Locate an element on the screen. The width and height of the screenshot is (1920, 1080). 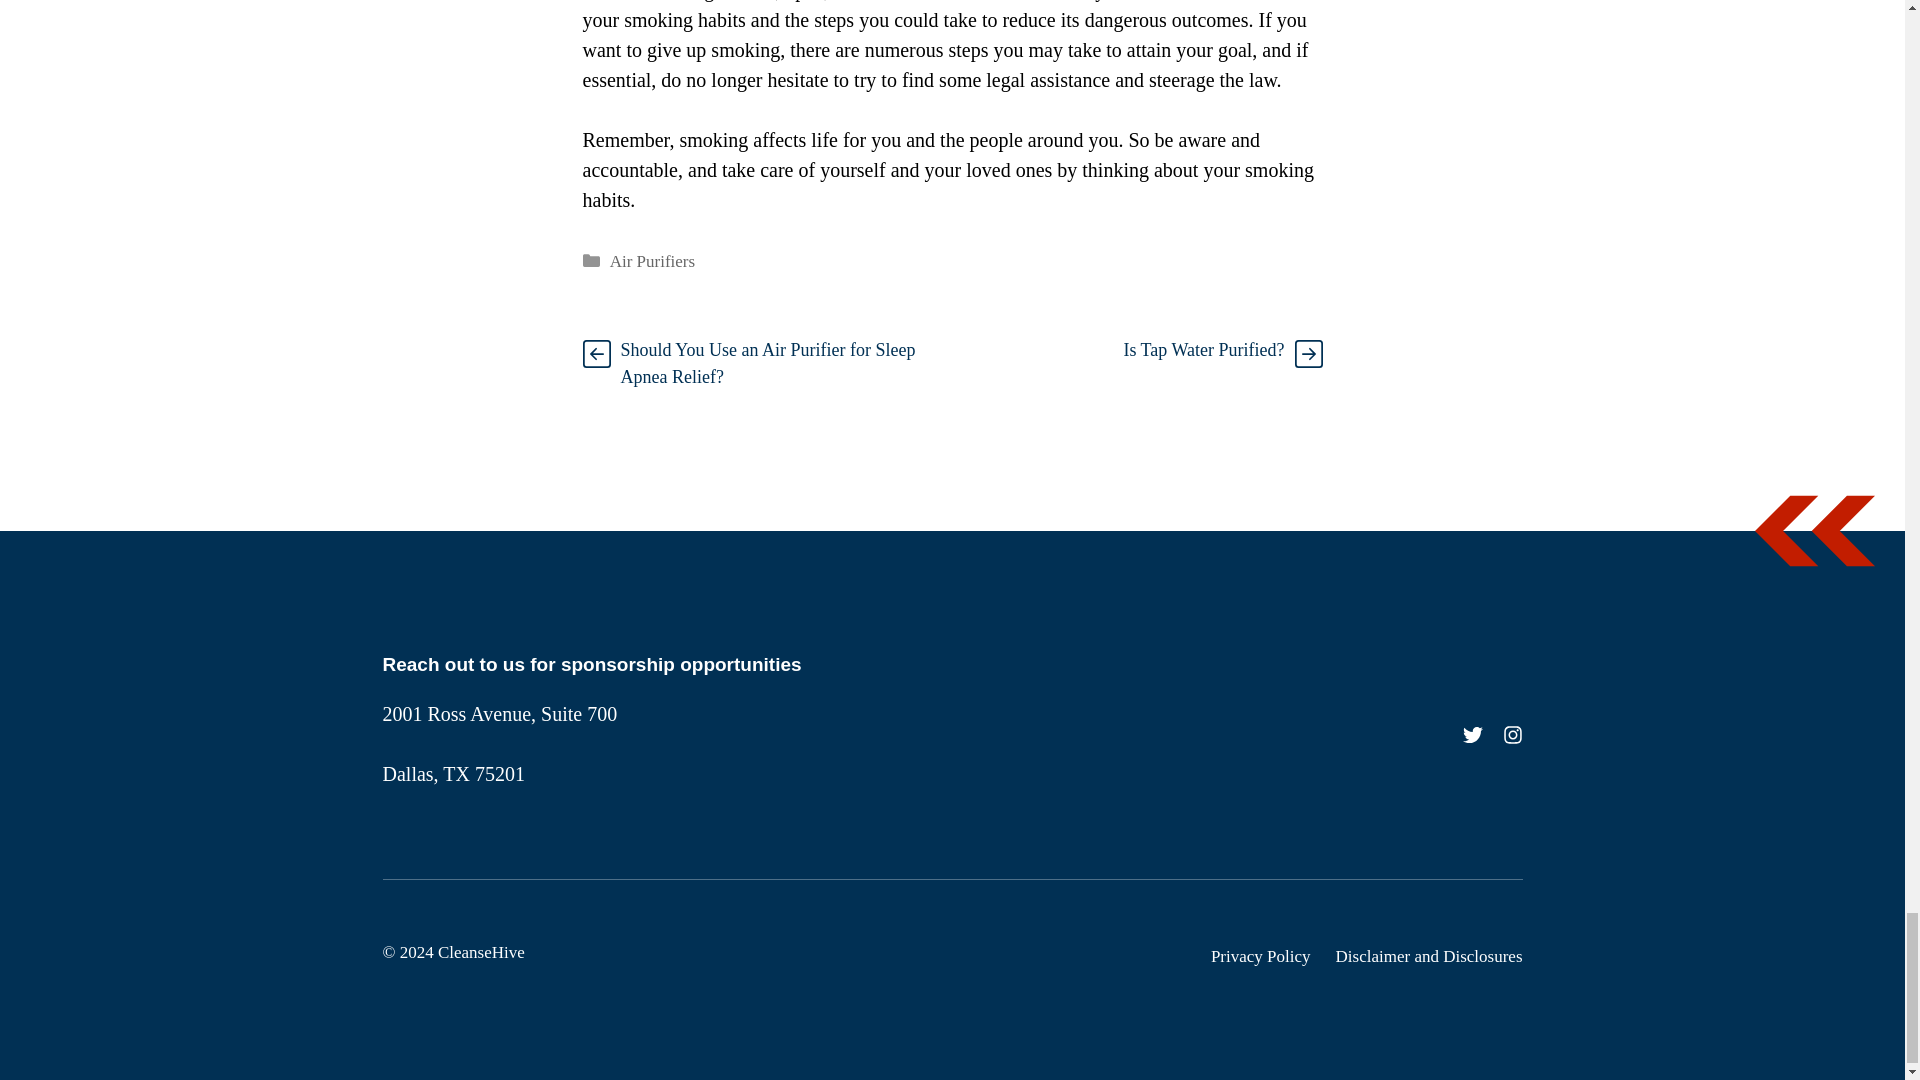
Privacy Policy is located at coordinates (1261, 956).